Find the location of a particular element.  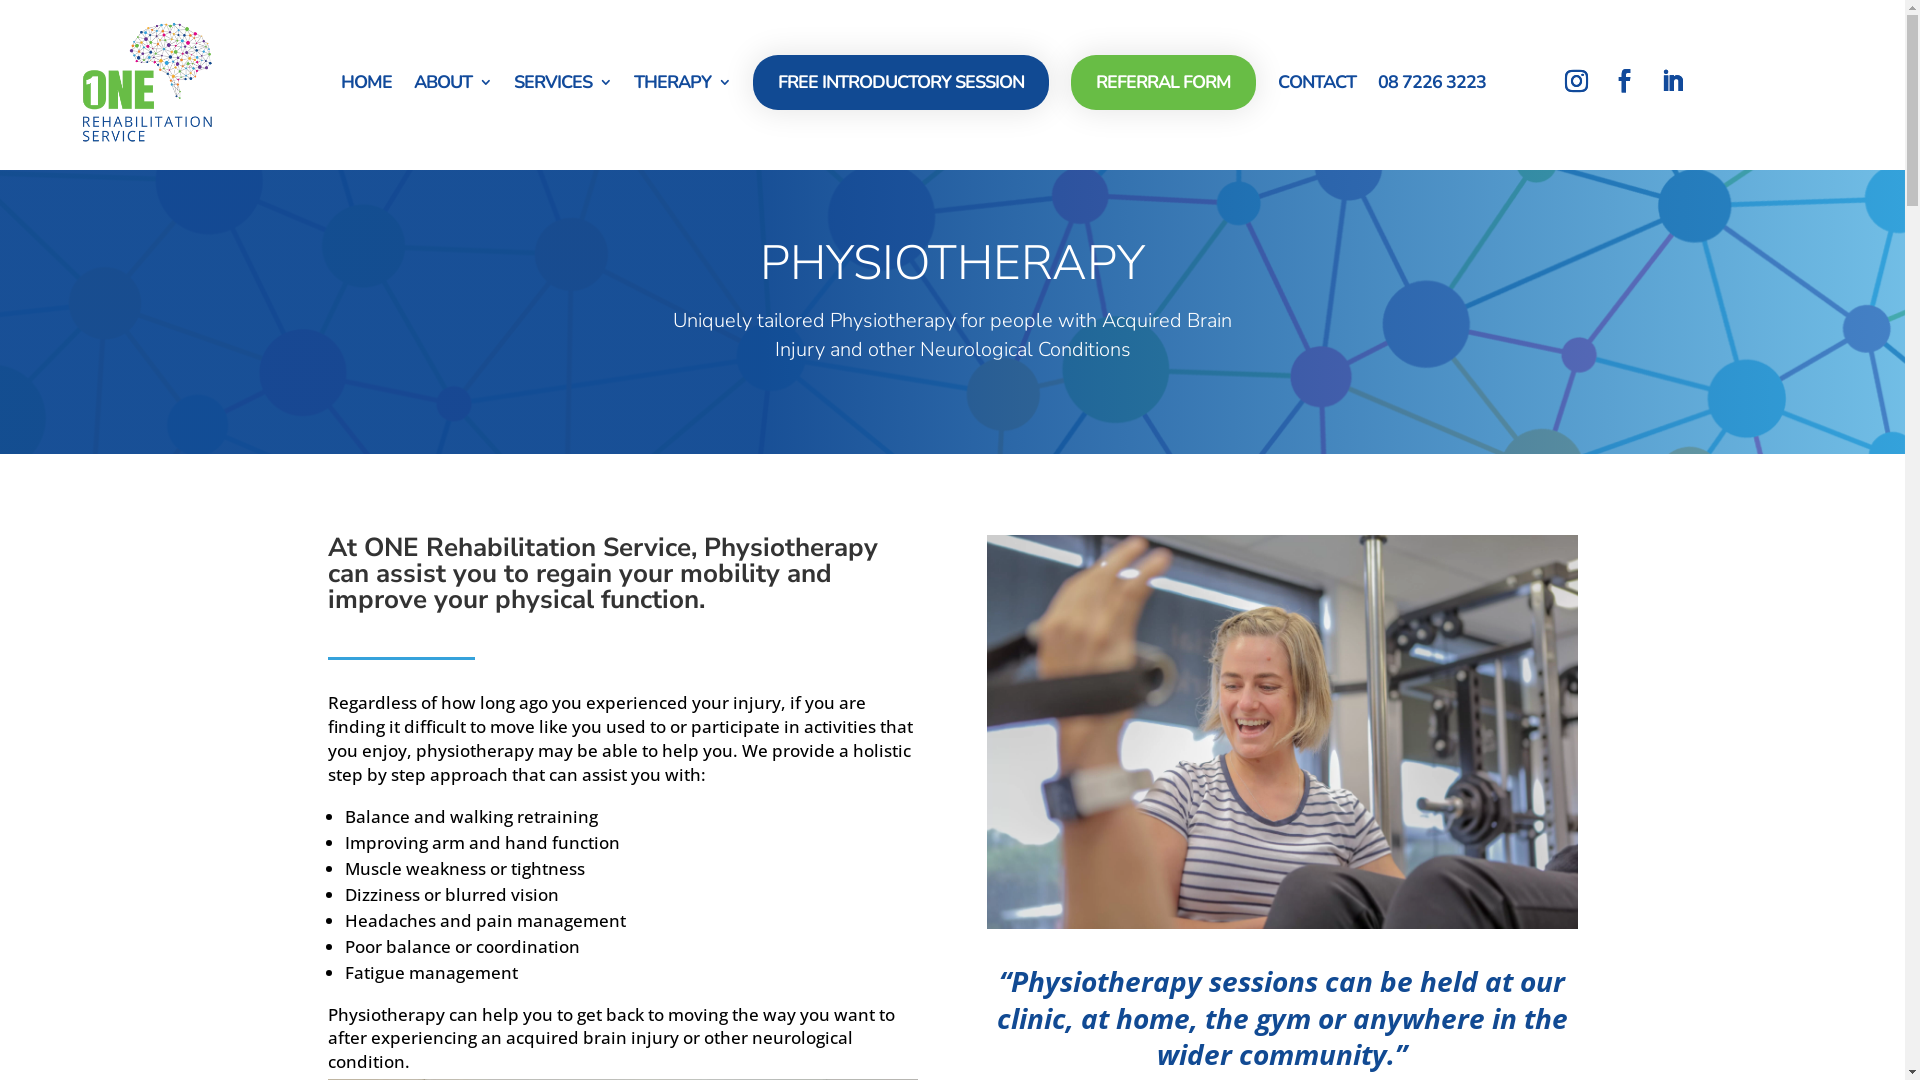

Follow on Instagram is located at coordinates (1576, 81).